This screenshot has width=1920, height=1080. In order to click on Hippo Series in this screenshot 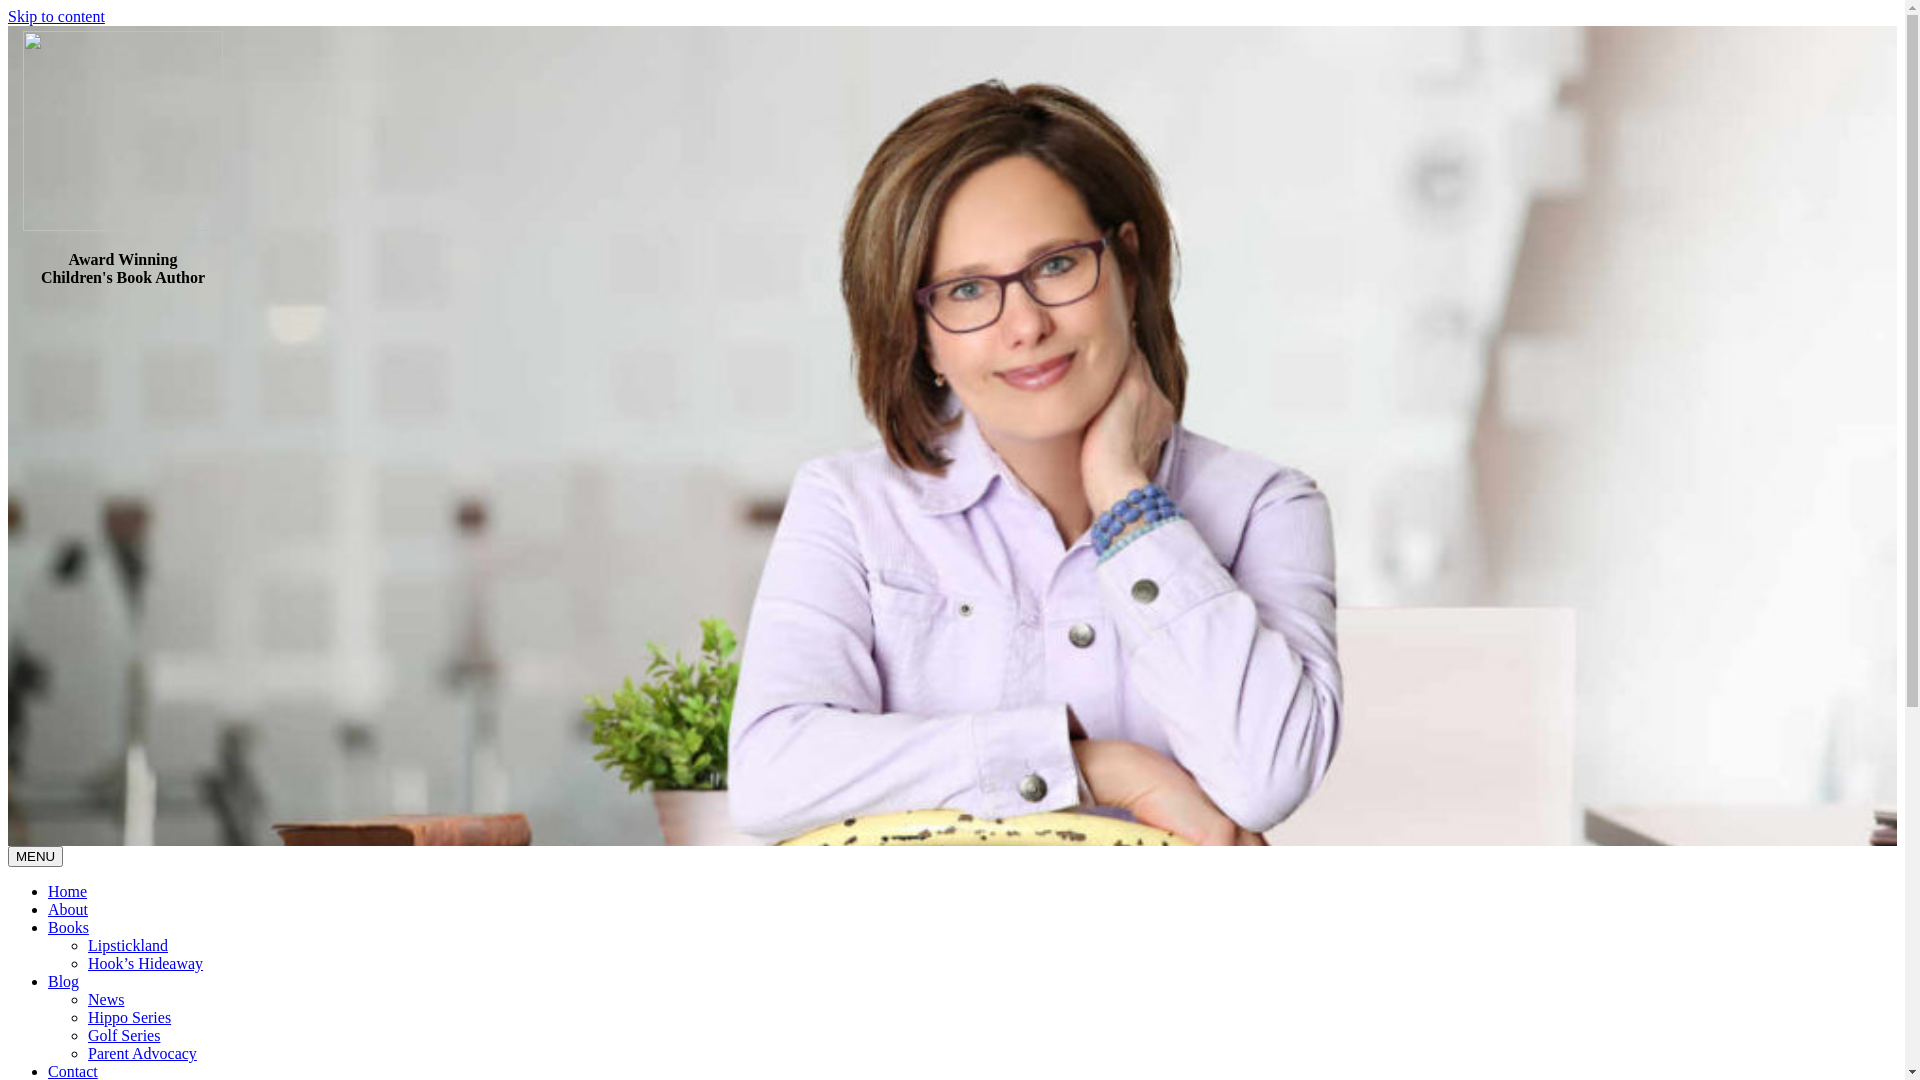, I will do `click(130, 1018)`.